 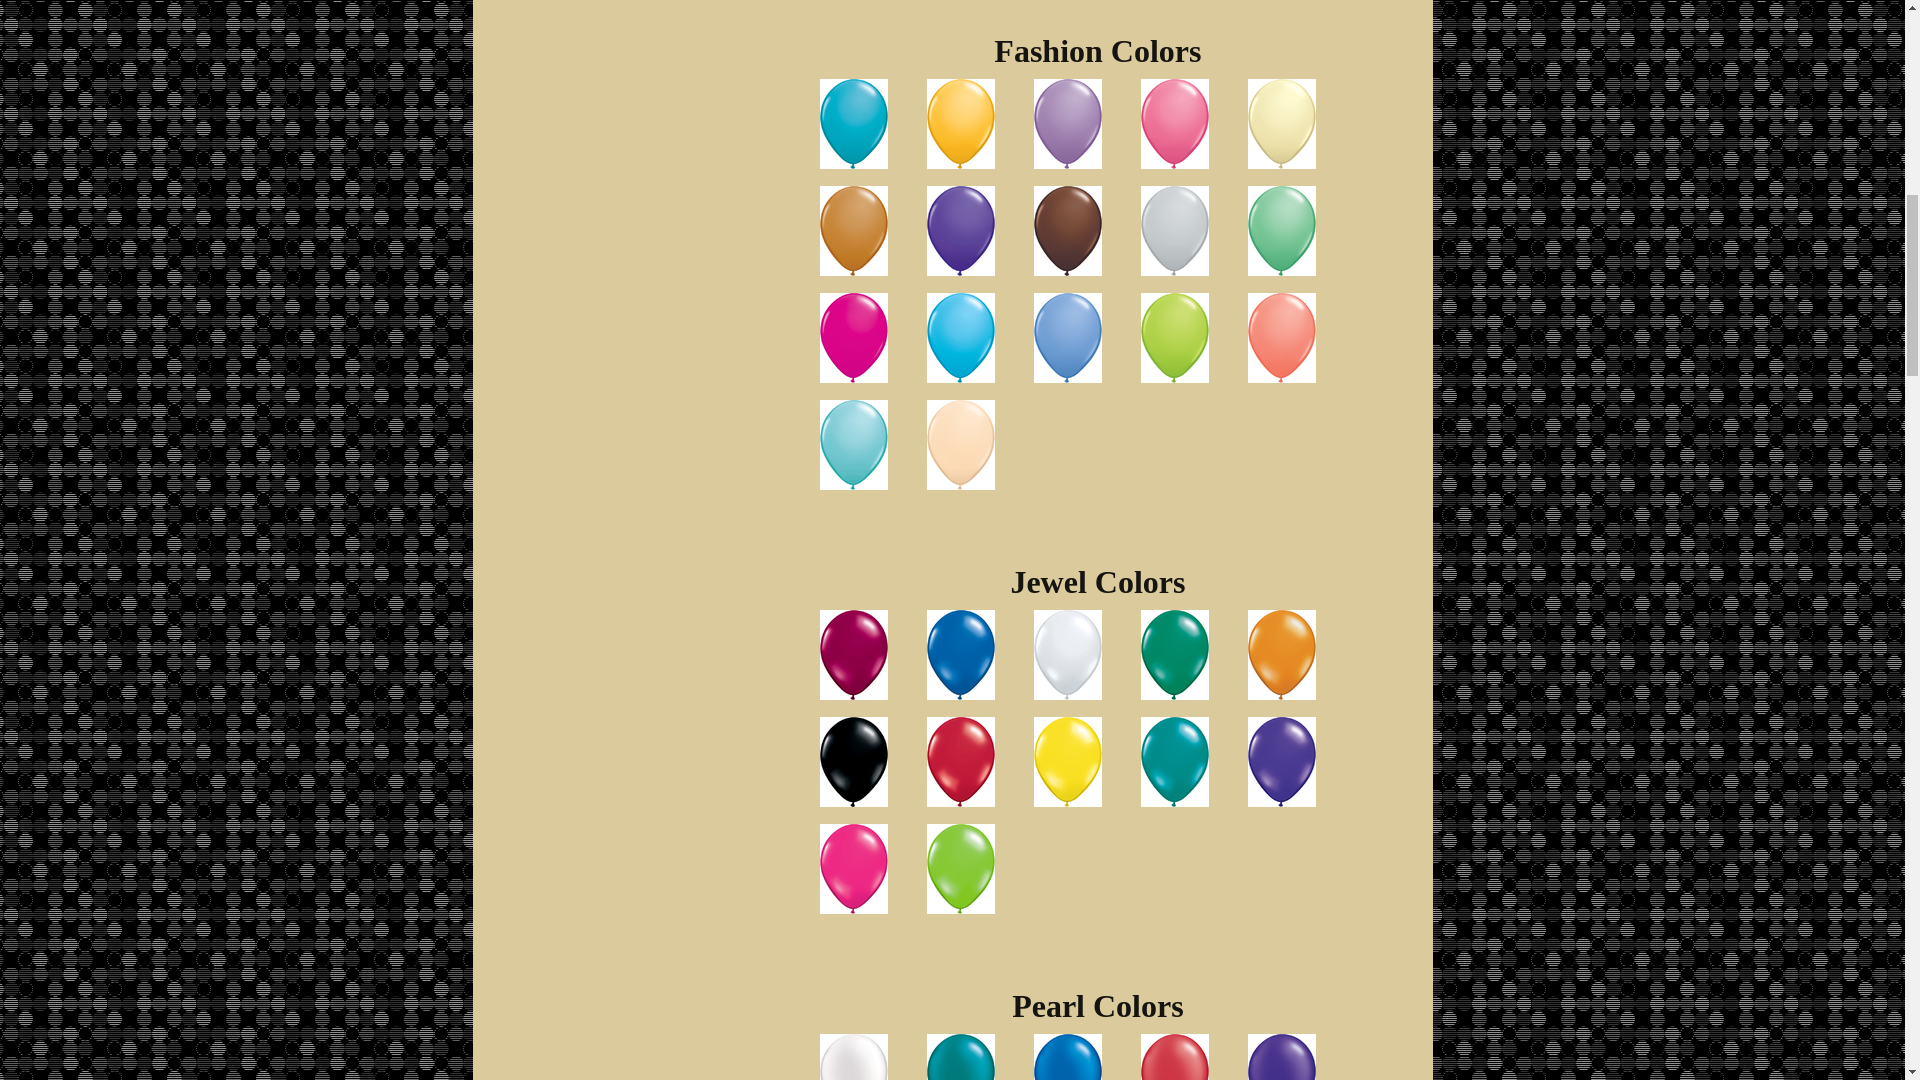 What do you see at coordinates (960, 123) in the screenshot?
I see `Goldenrod` at bounding box center [960, 123].